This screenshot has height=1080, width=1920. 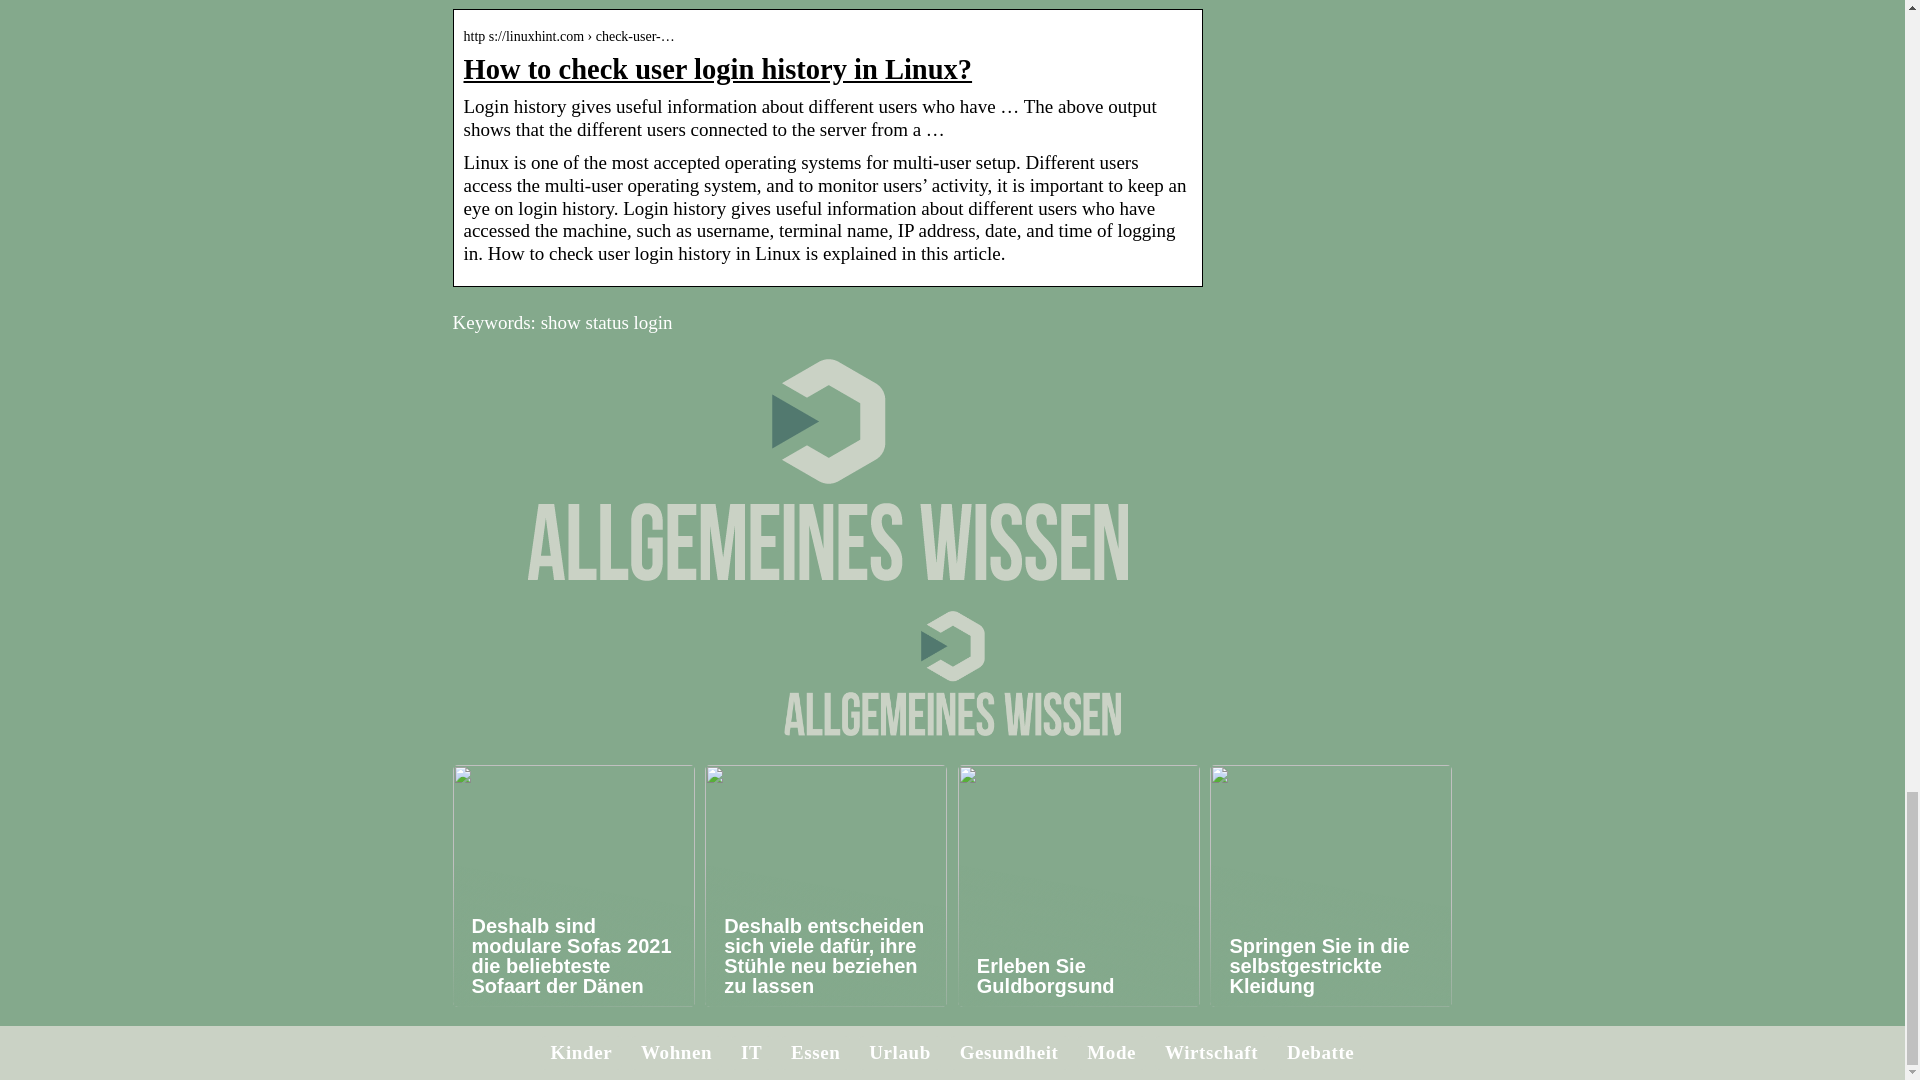 I want to click on Wohnen, so click(x=676, y=1052).